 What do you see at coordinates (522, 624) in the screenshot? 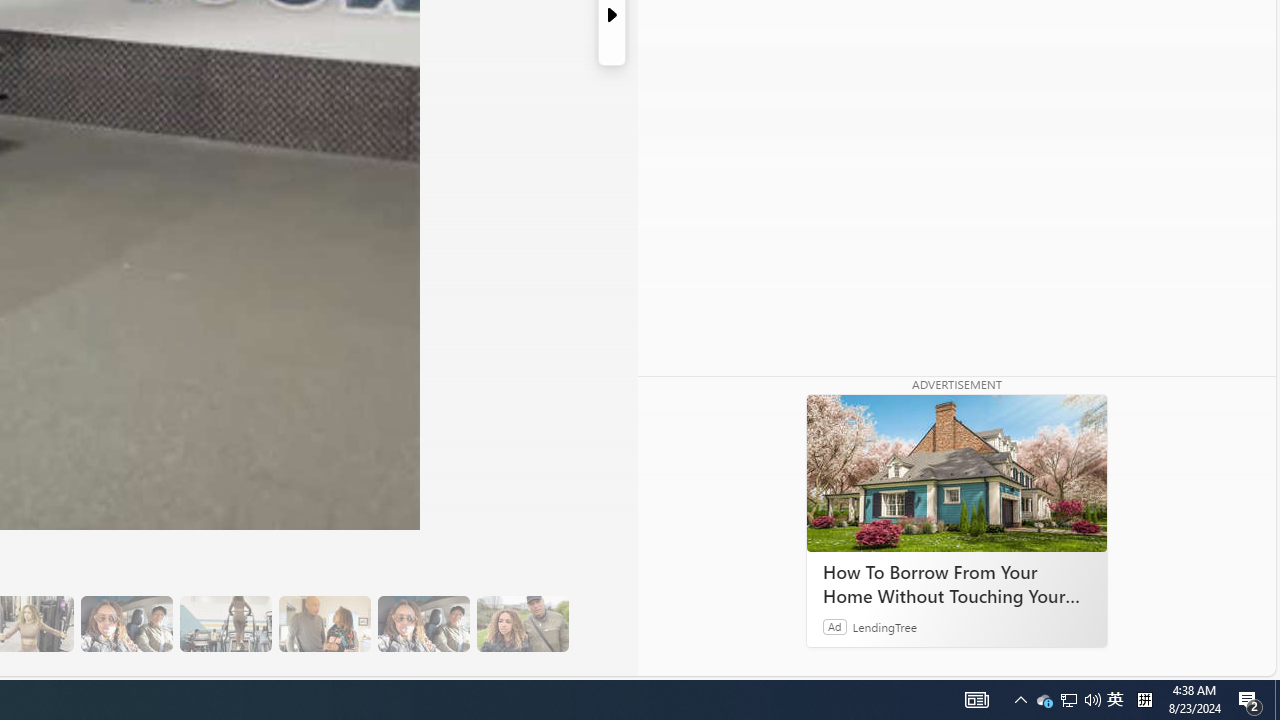
I see `20 Overall, It Will Improve Your Health` at bounding box center [522, 624].